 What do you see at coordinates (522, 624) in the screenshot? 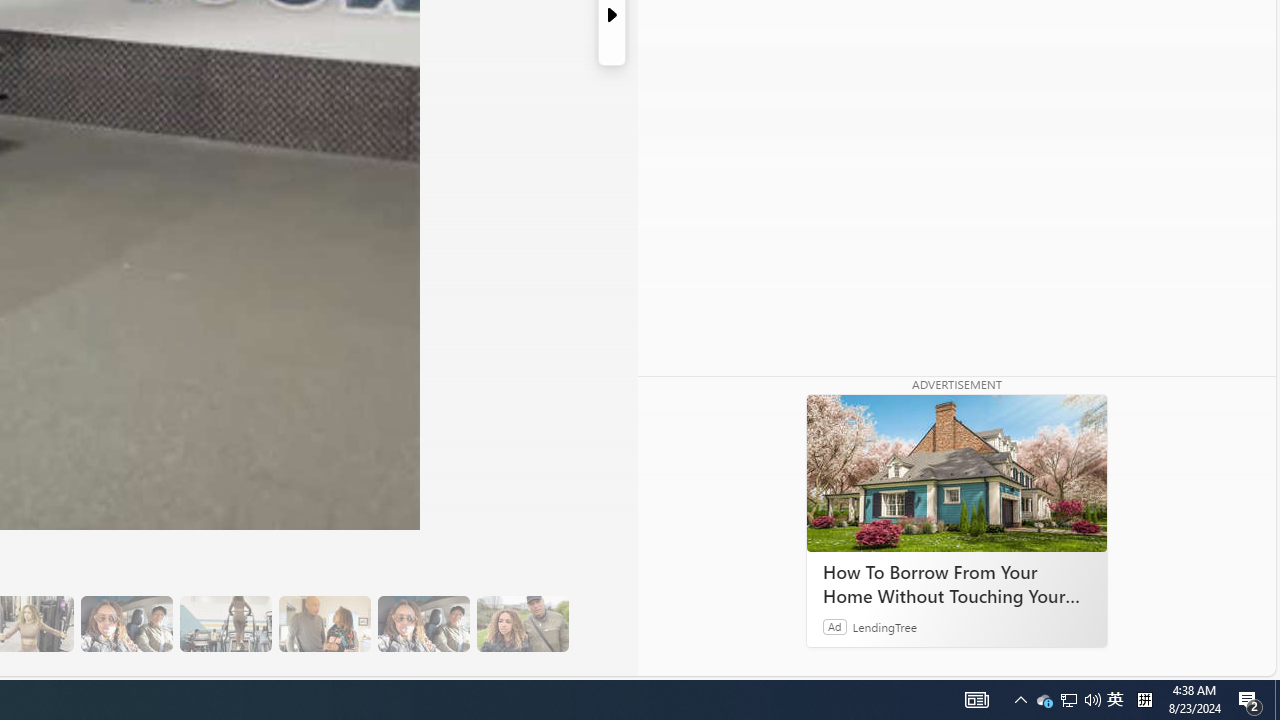
I see `20 Overall, It Will Improve Your Health` at bounding box center [522, 624].